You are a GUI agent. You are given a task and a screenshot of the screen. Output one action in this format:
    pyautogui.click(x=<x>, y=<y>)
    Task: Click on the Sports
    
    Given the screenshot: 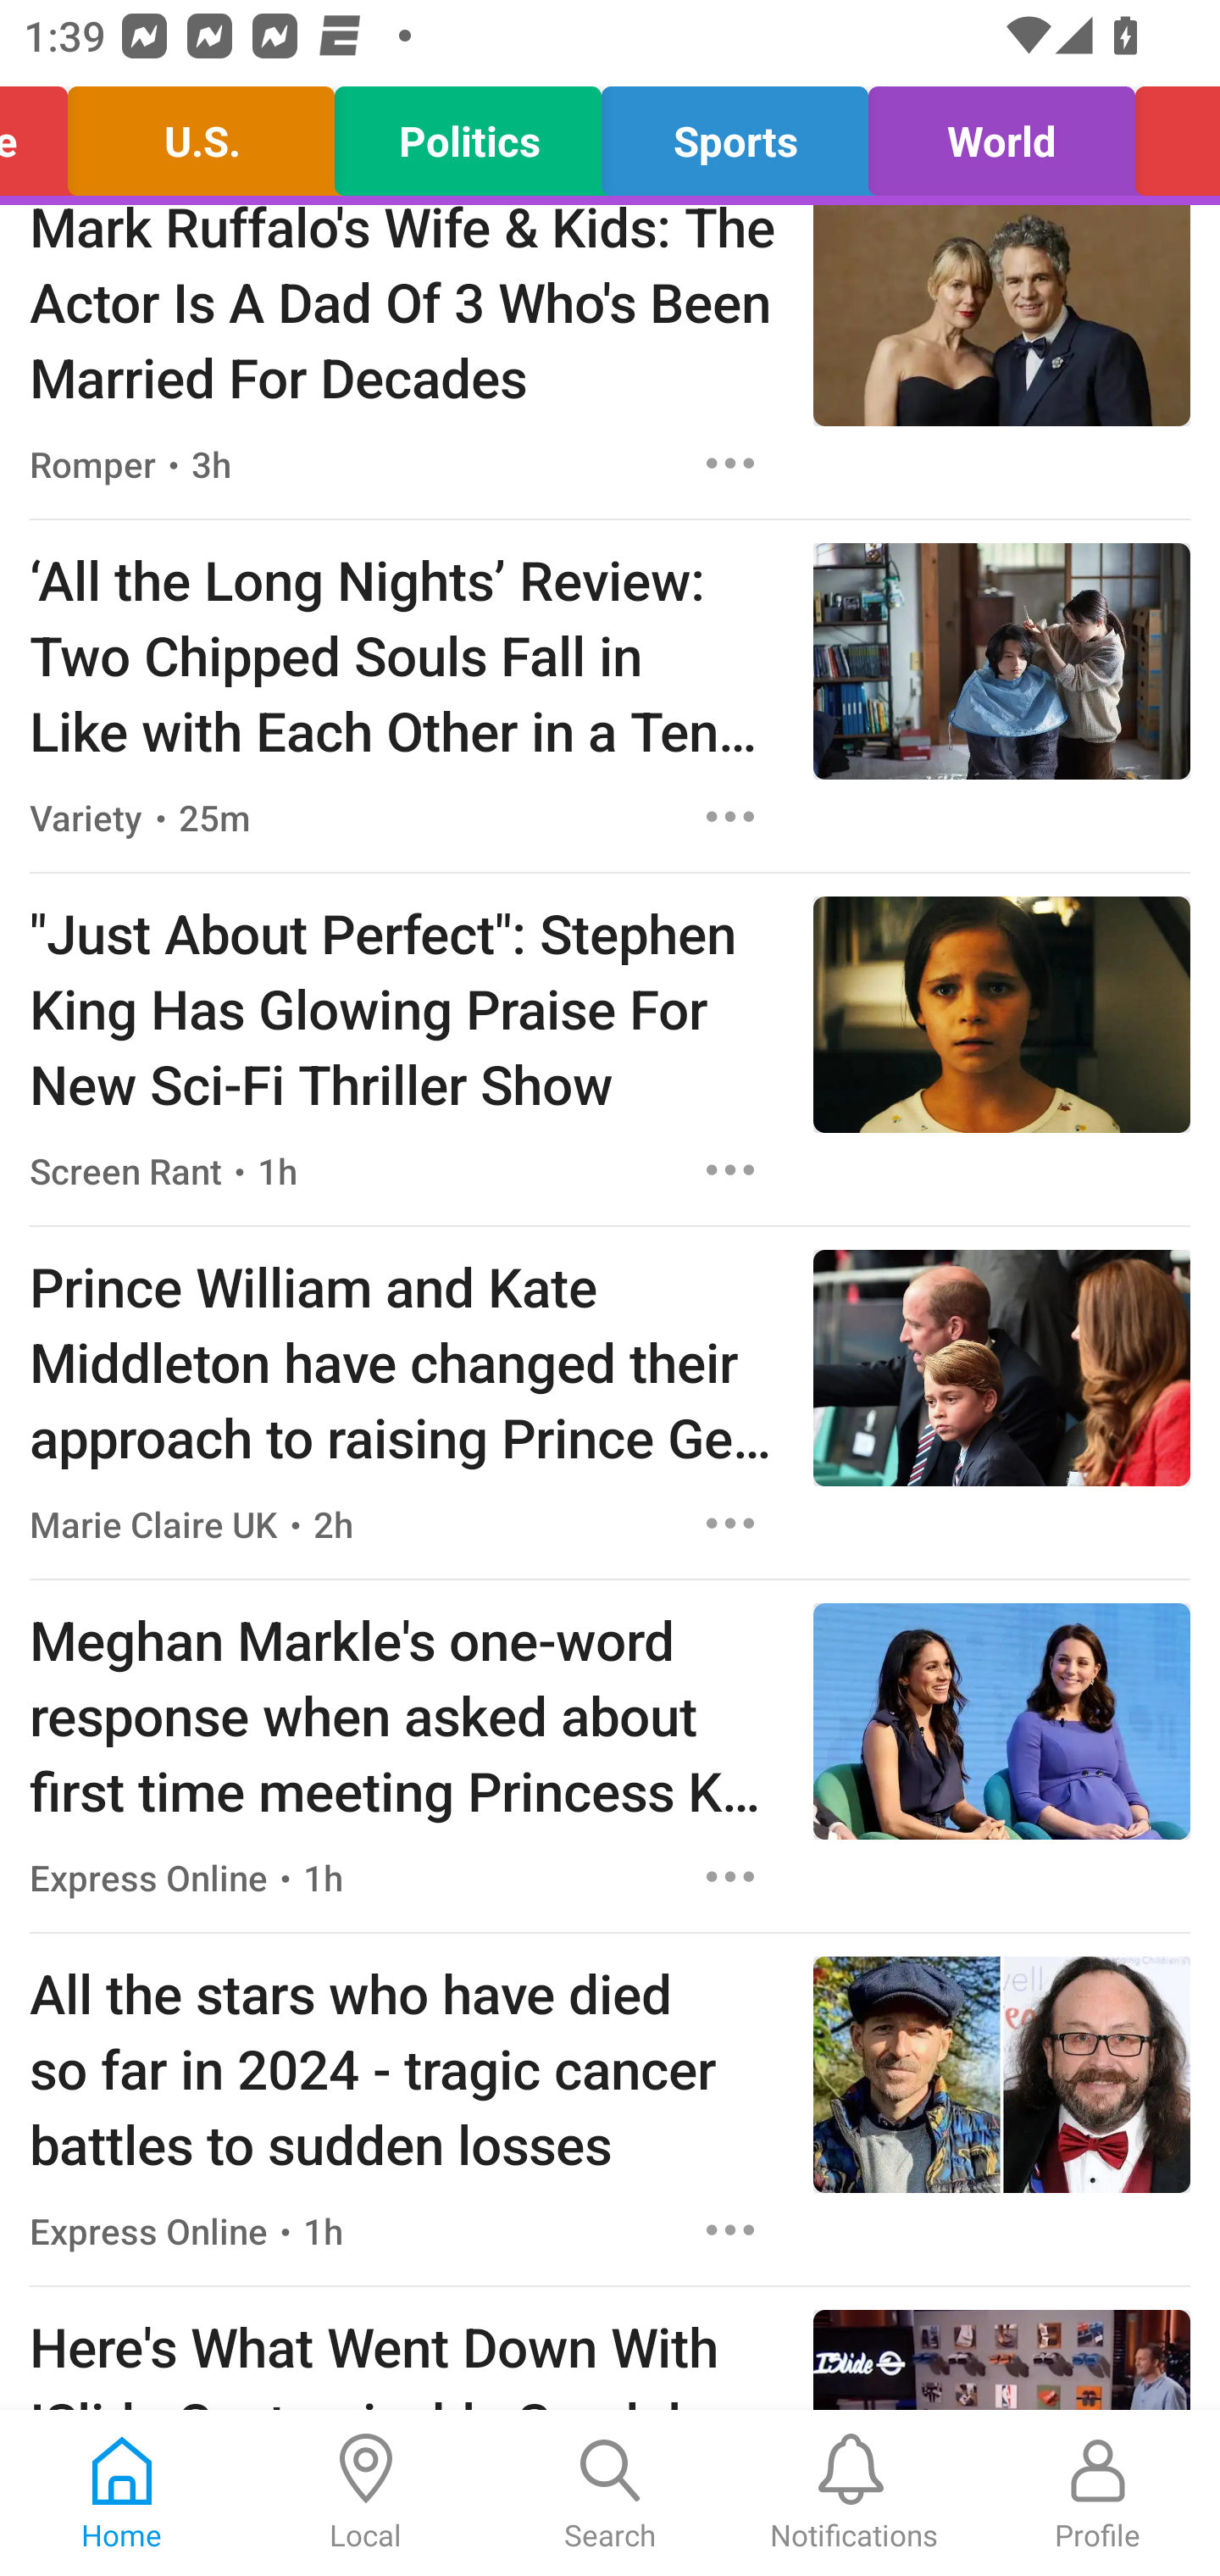 What is the action you would take?
    pyautogui.click(x=734, y=134)
    